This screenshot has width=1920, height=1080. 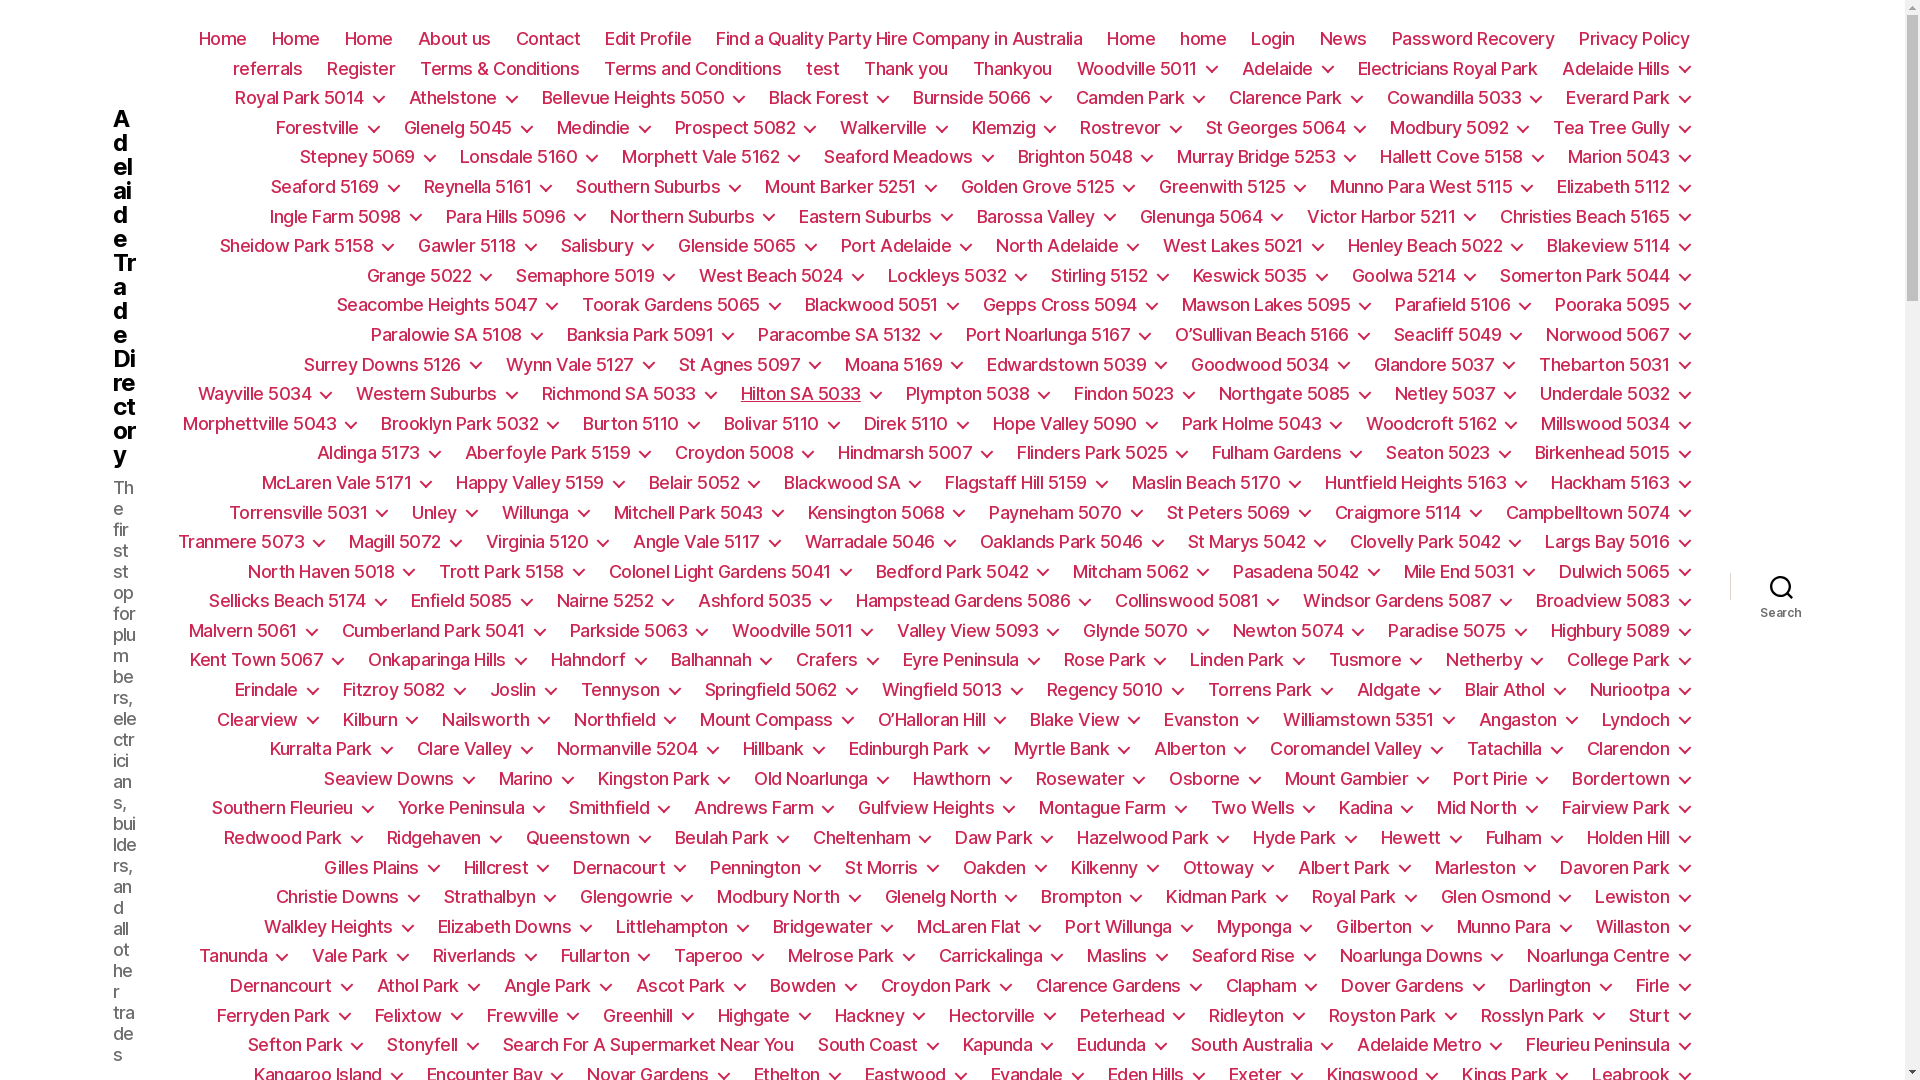 What do you see at coordinates (1147, 69) in the screenshot?
I see `Woodville 5011` at bounding box center [1147, 69].